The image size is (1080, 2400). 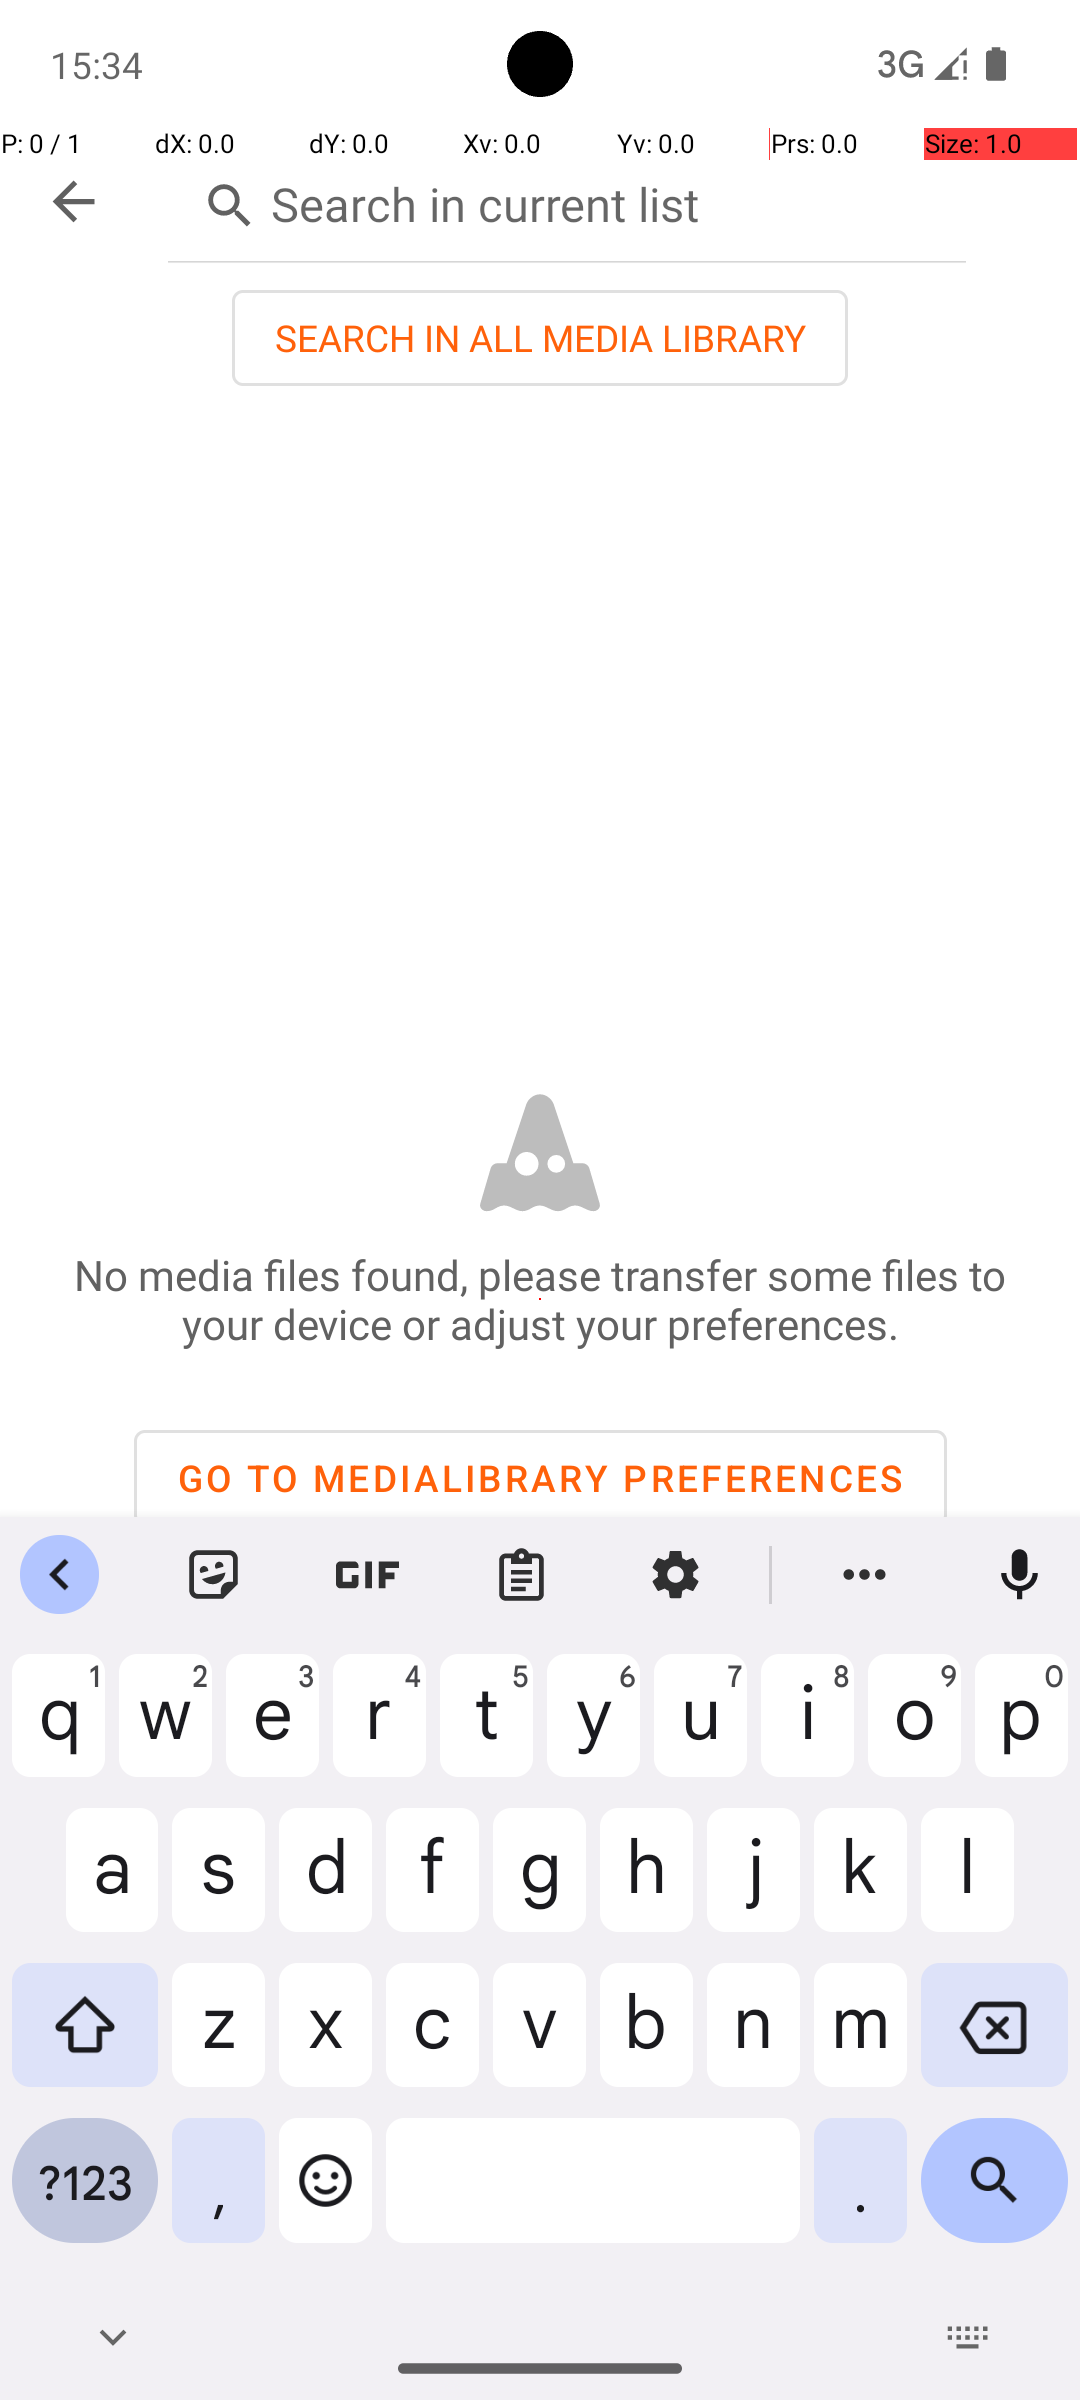 I want to click on o, so click(x=914, y=1731).